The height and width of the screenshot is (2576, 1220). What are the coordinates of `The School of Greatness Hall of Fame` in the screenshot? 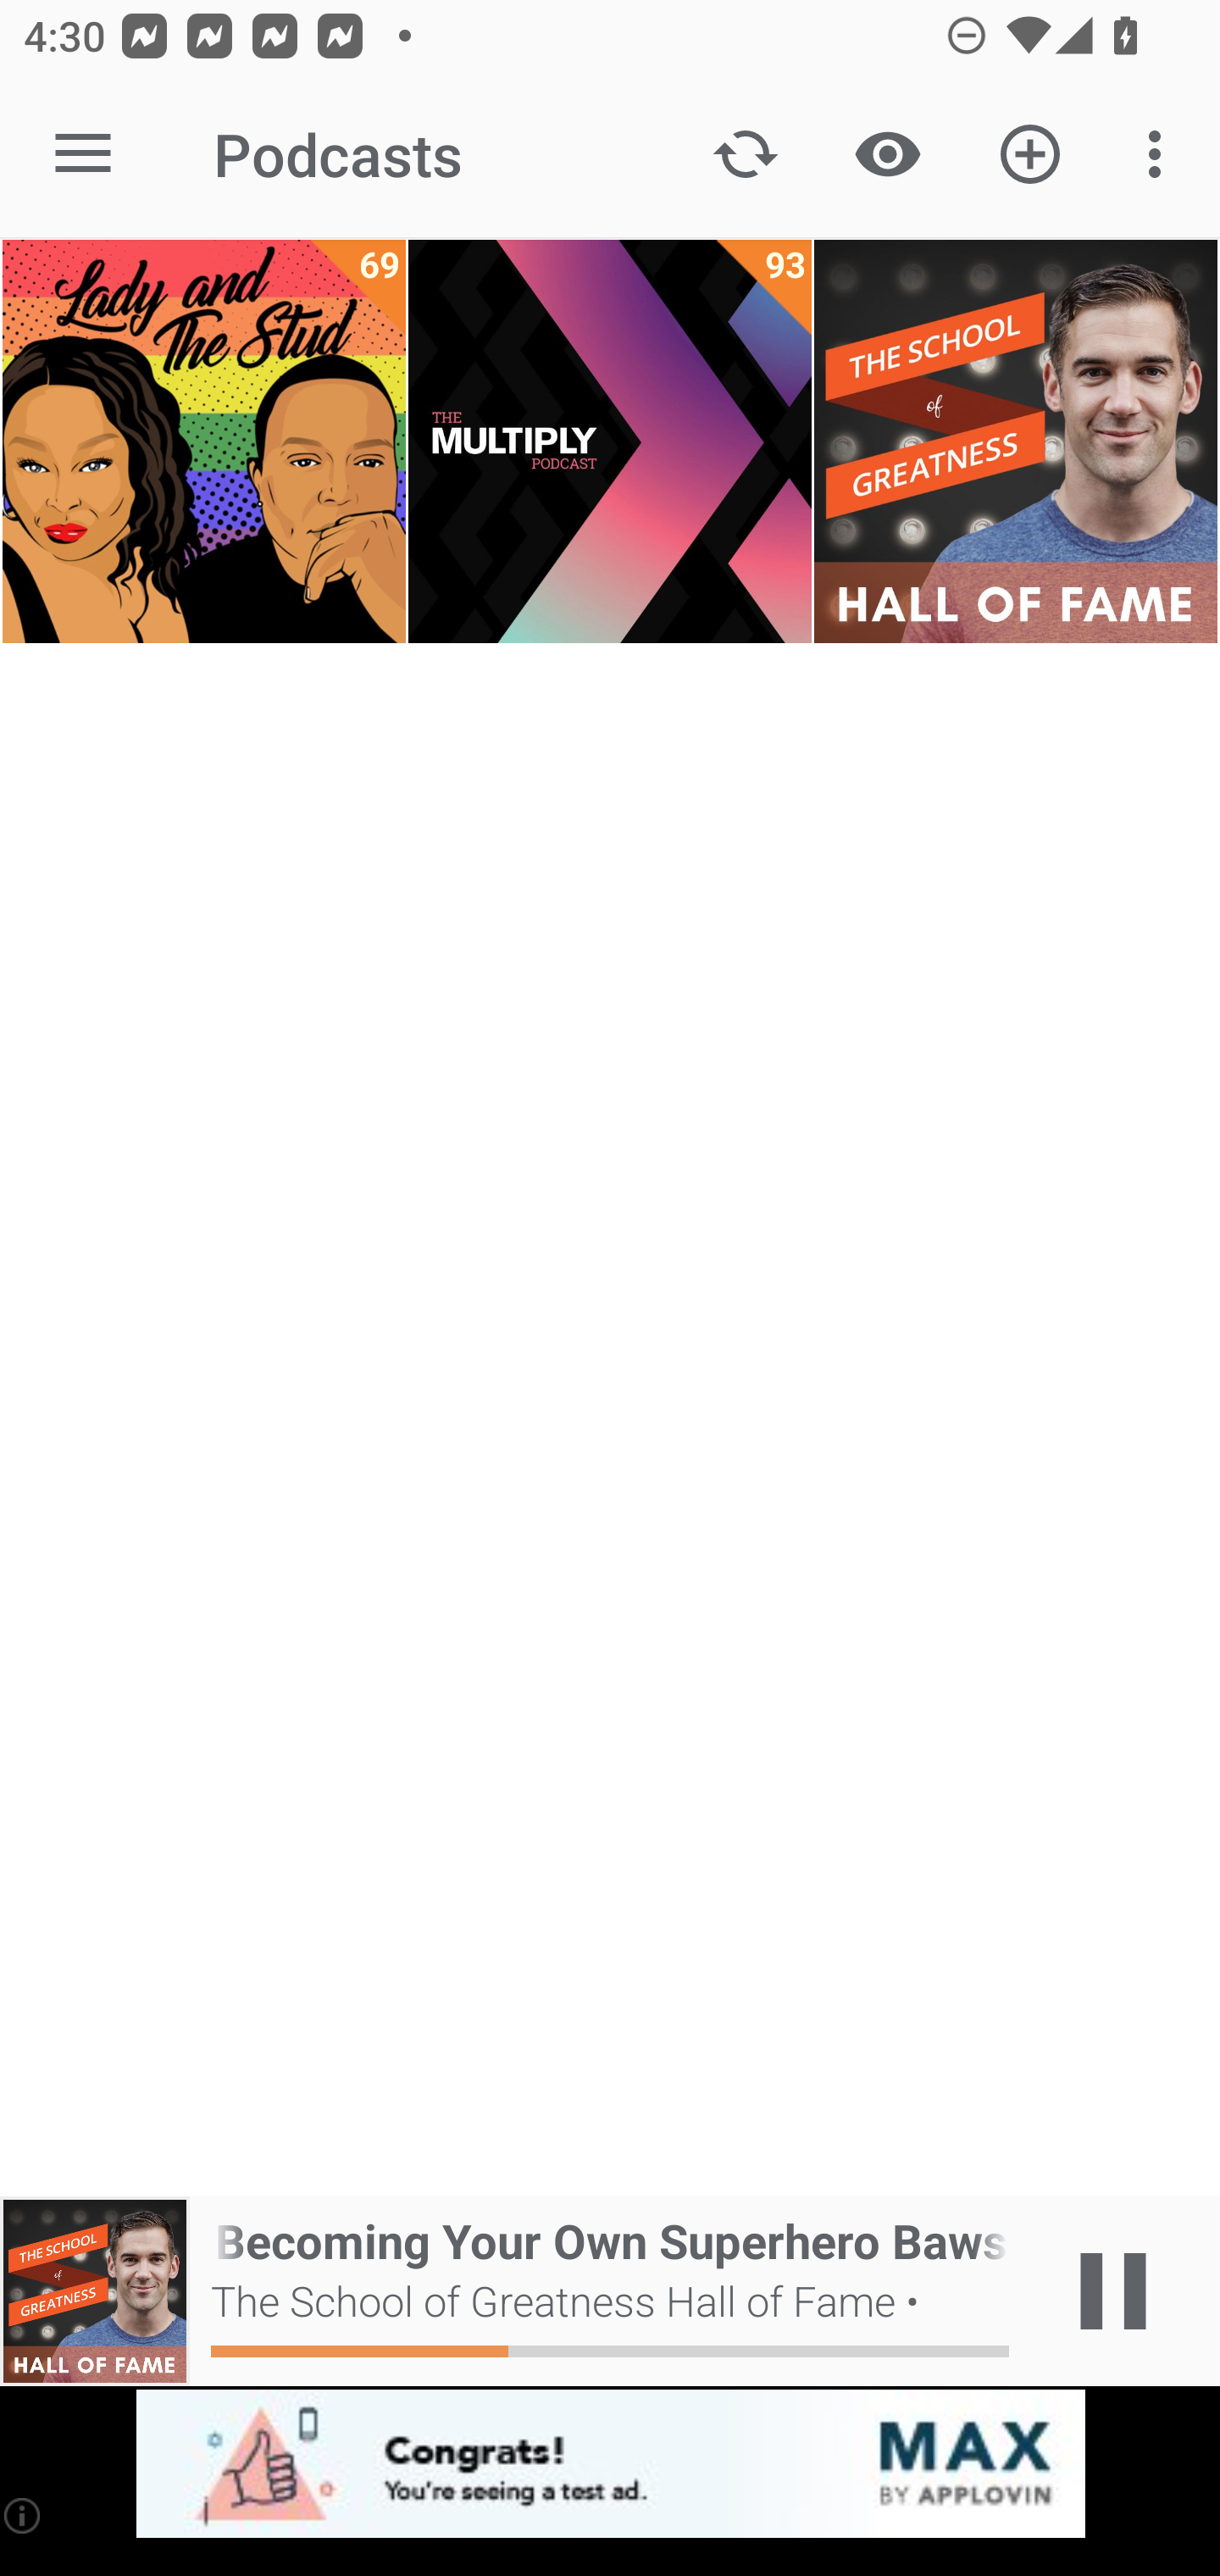 It's located at (1015, 441).